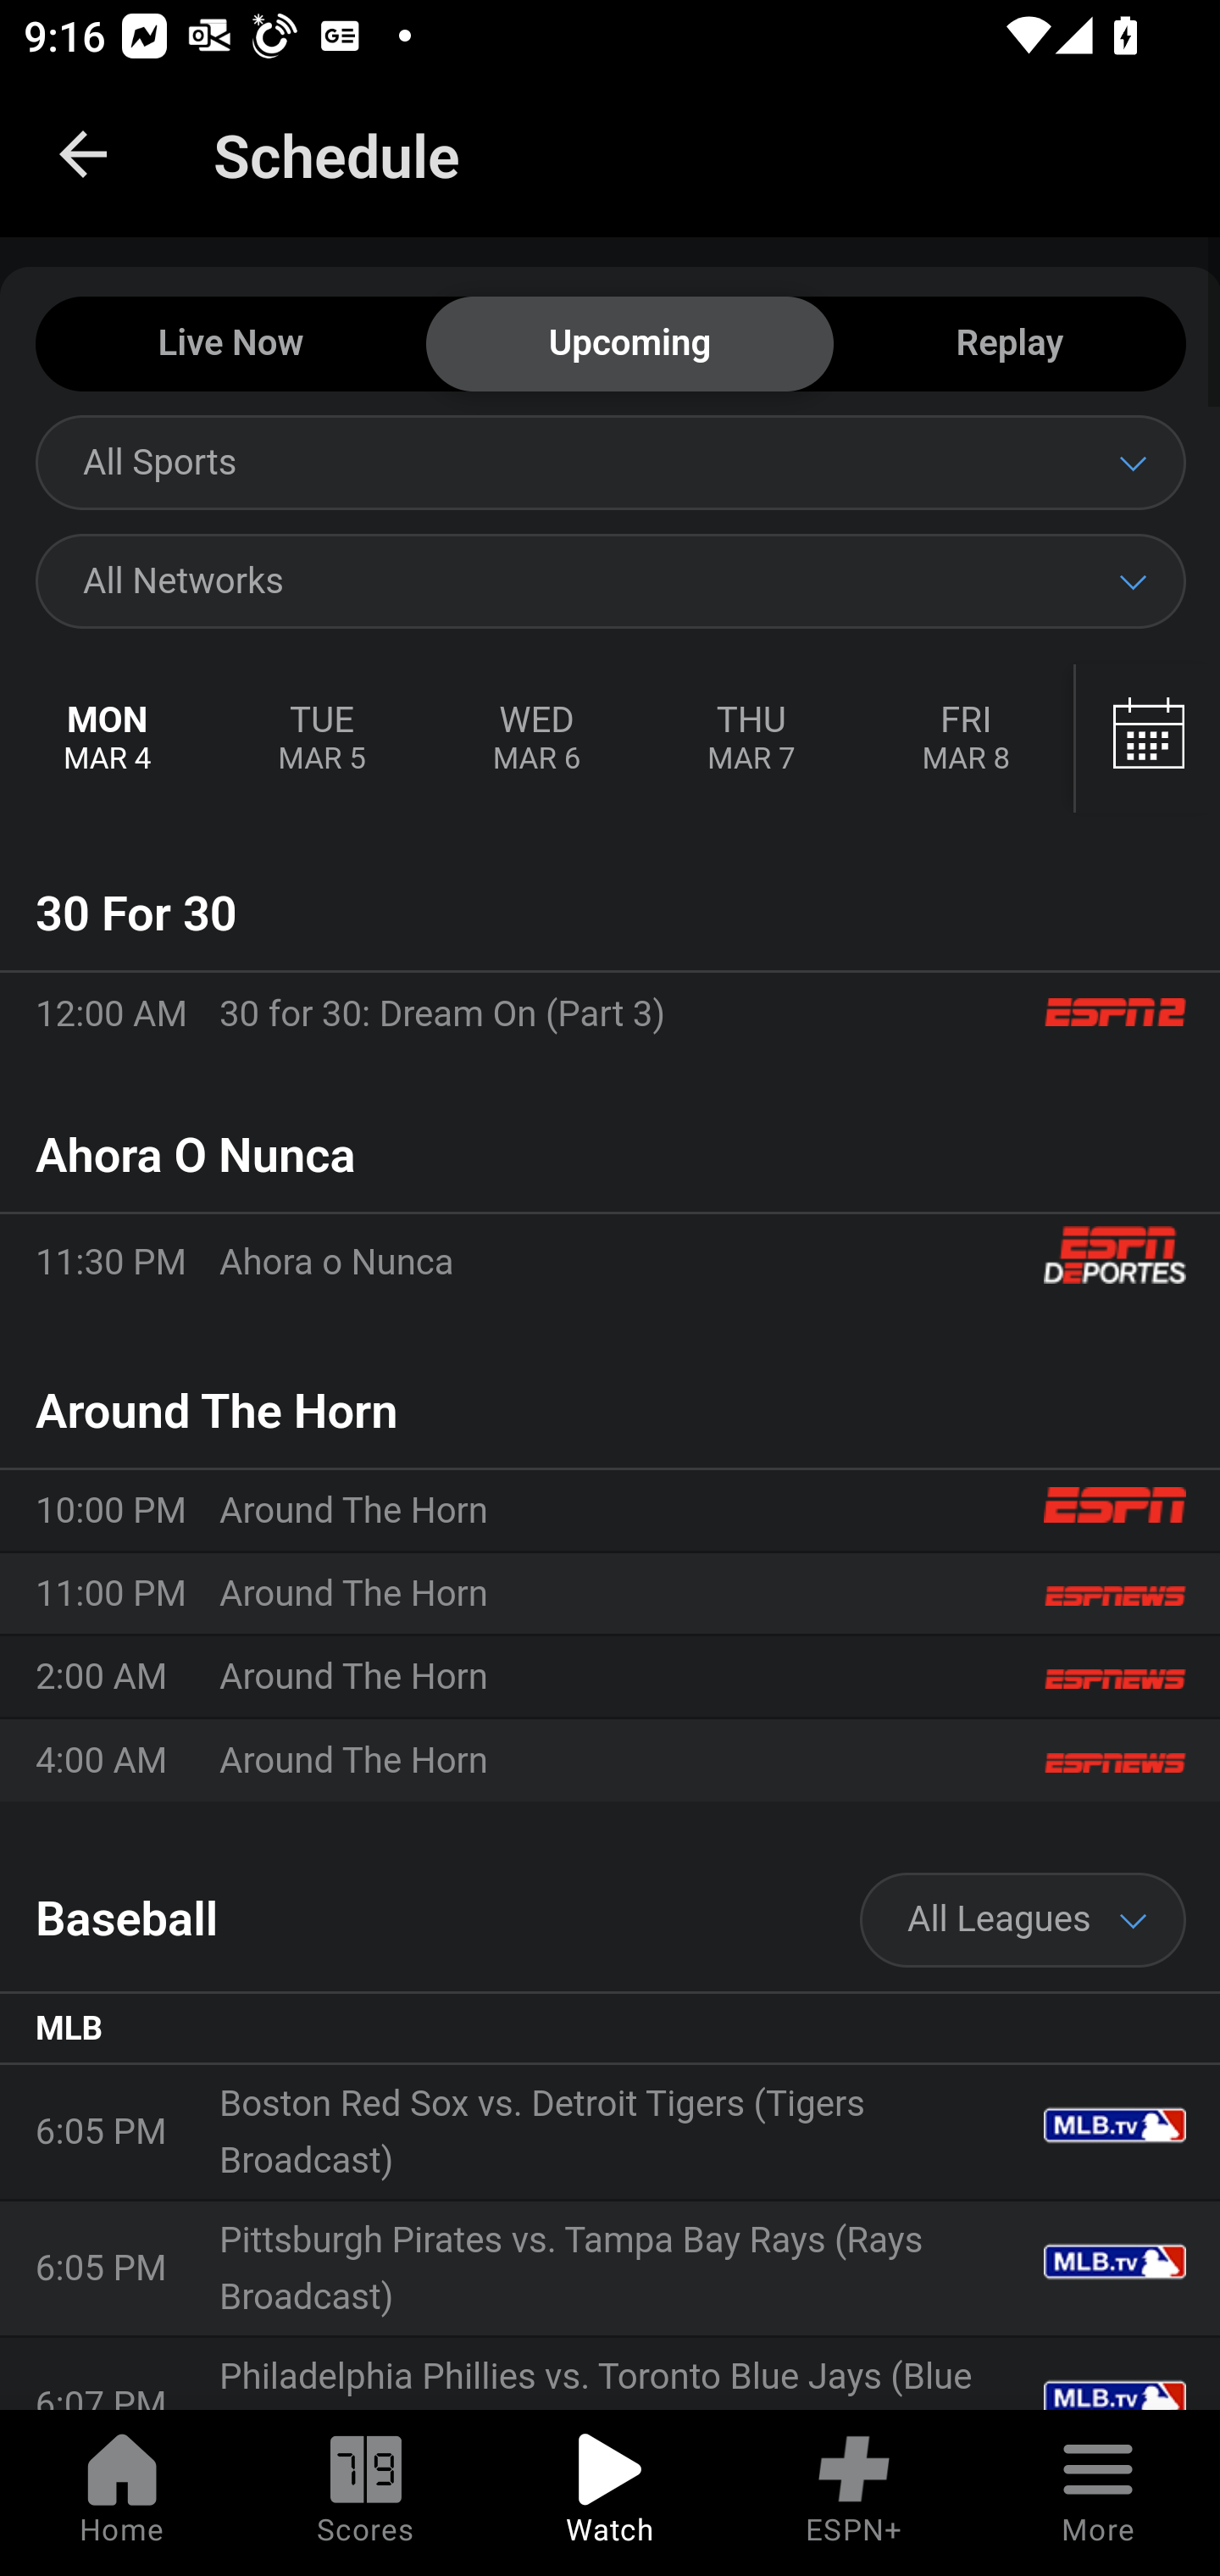 This screenshot has height=2576, width=1220. What do you see at coordinates (83, 154) in the screenshot?
I see `back.button` at bounding box center [83, 154].